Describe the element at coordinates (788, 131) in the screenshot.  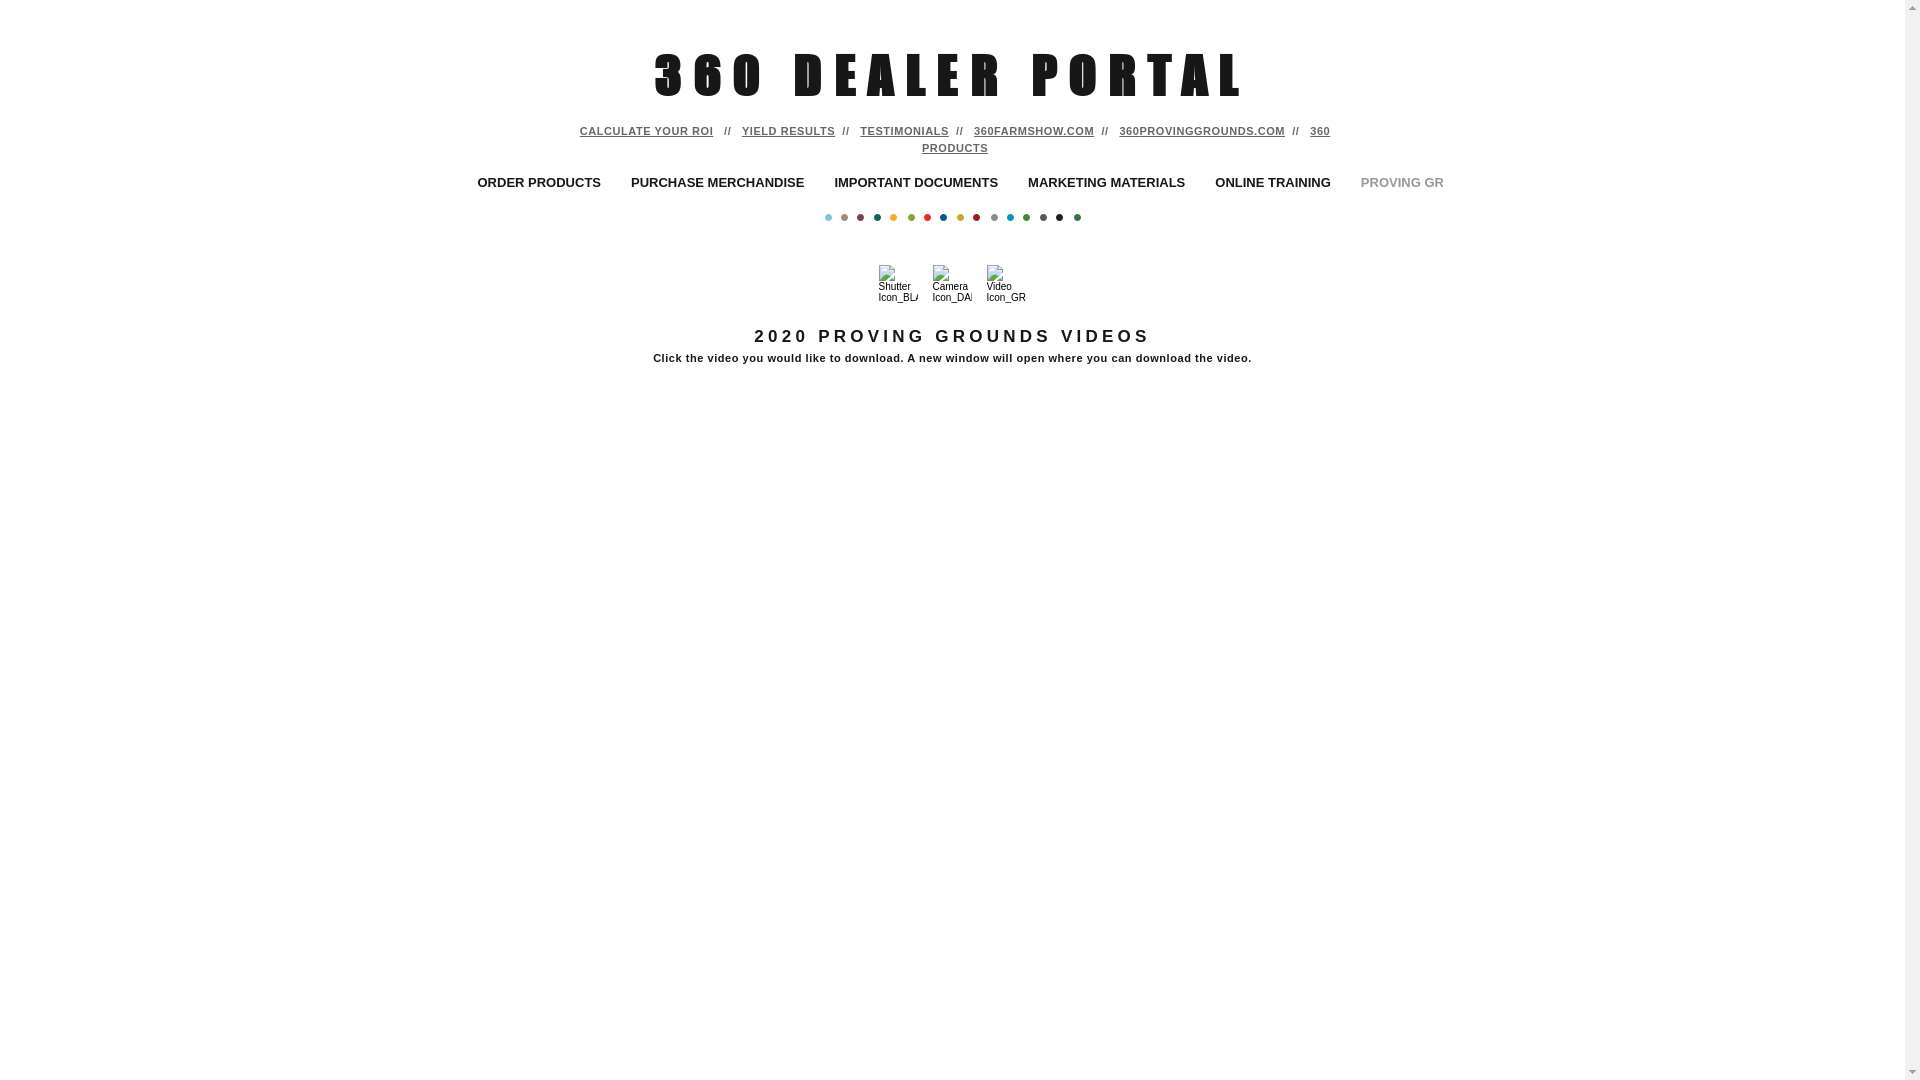
I see `YIELD RESULTS` at that location.